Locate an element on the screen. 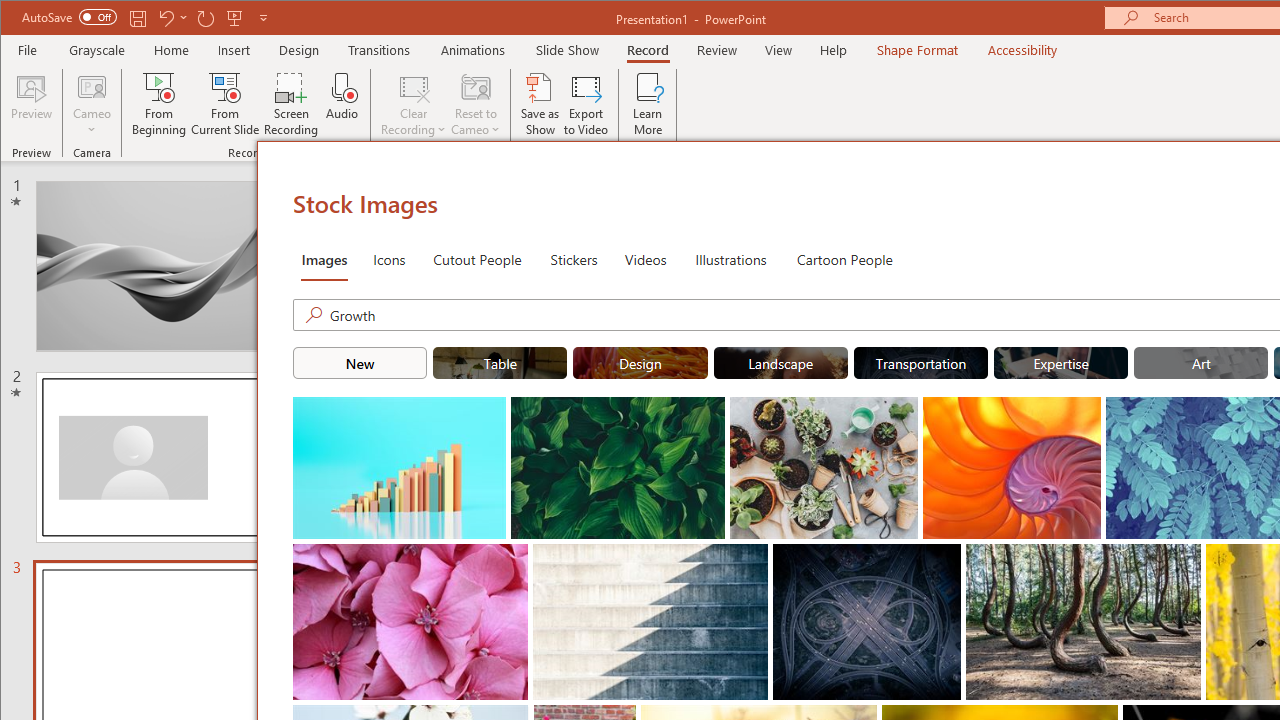 Image resolution: width=1280 pixels, height=720 pixels. "Transportation" Stock Images. is located at coordinates (920, 362).